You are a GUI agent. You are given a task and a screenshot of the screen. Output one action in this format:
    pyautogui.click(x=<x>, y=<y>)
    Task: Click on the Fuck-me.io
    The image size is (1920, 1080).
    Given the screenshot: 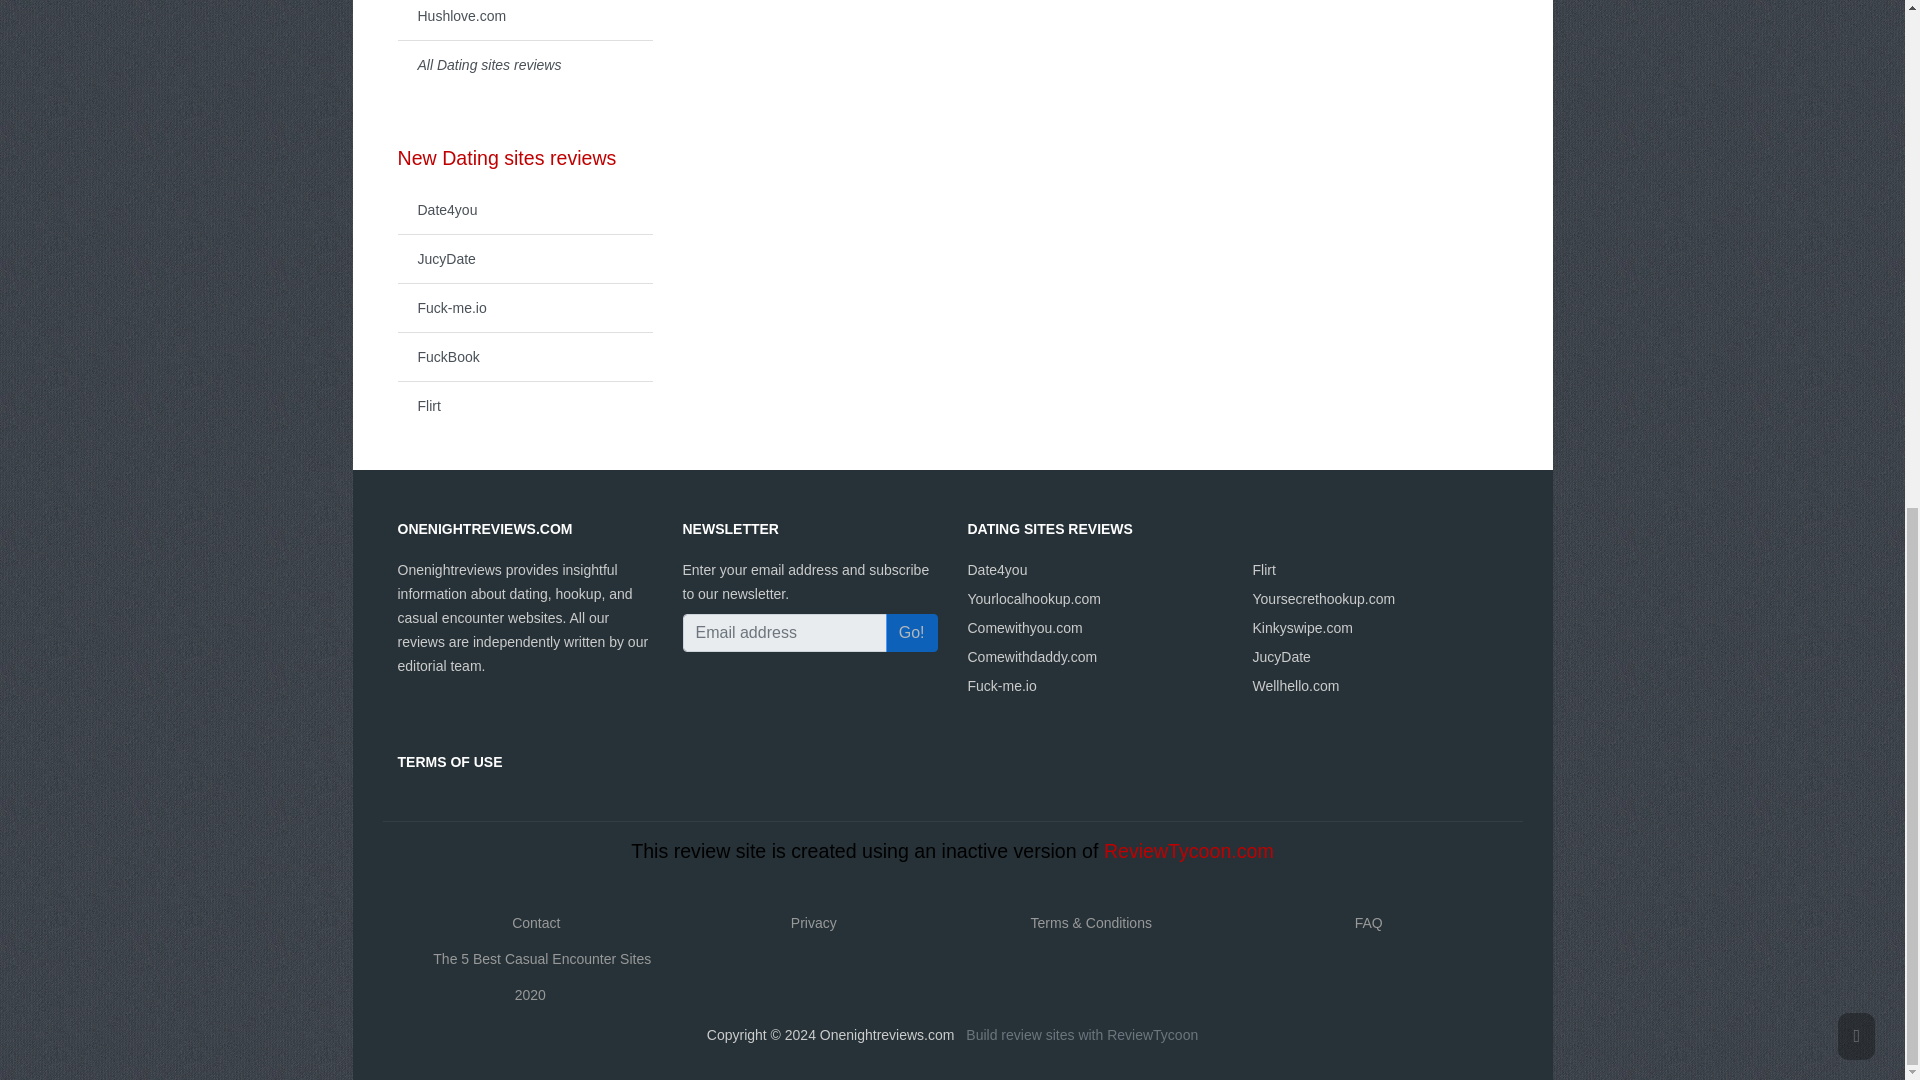 What is the action you would take?
    pyautogui.click(x=1002, y=686)
    